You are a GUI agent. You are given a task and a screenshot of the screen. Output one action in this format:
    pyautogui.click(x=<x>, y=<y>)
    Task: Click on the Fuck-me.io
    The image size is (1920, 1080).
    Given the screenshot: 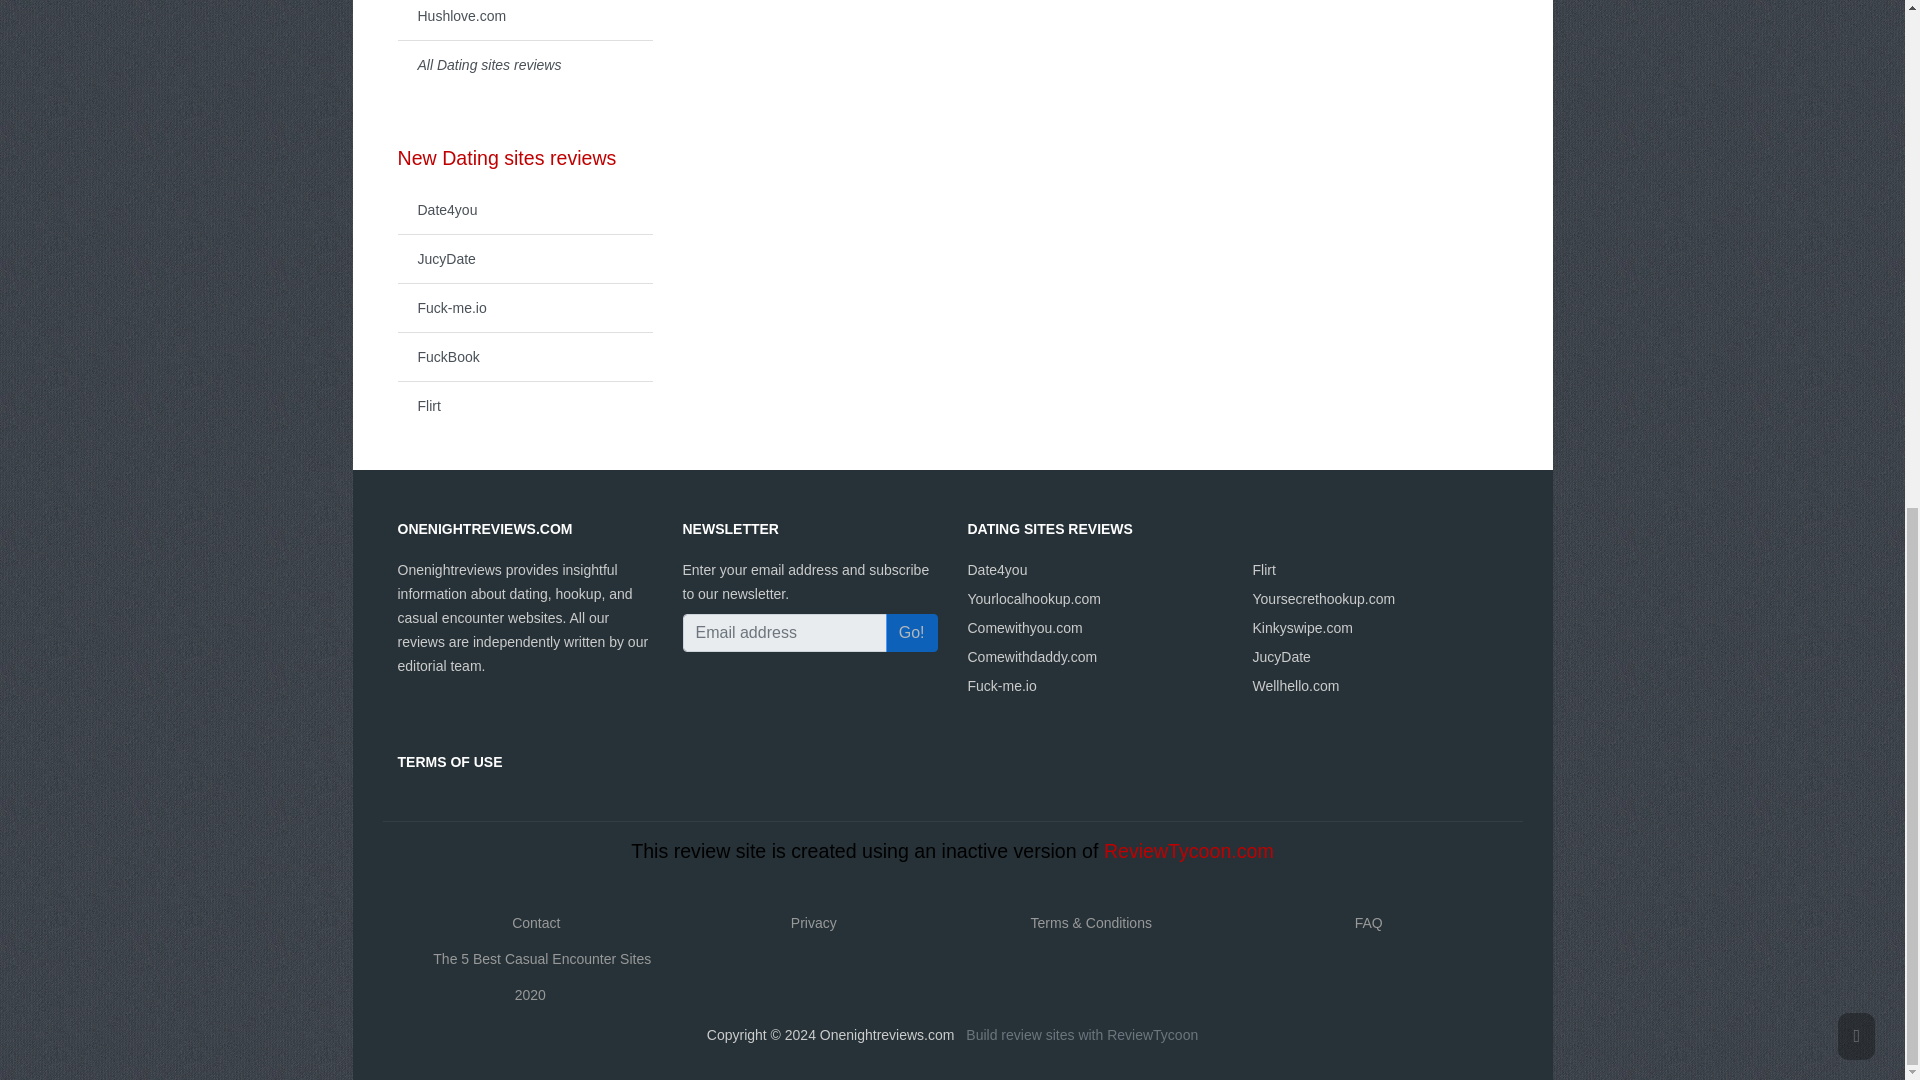 What is the action you would take?
    pyautogui.click(x=1002, y=686)
    